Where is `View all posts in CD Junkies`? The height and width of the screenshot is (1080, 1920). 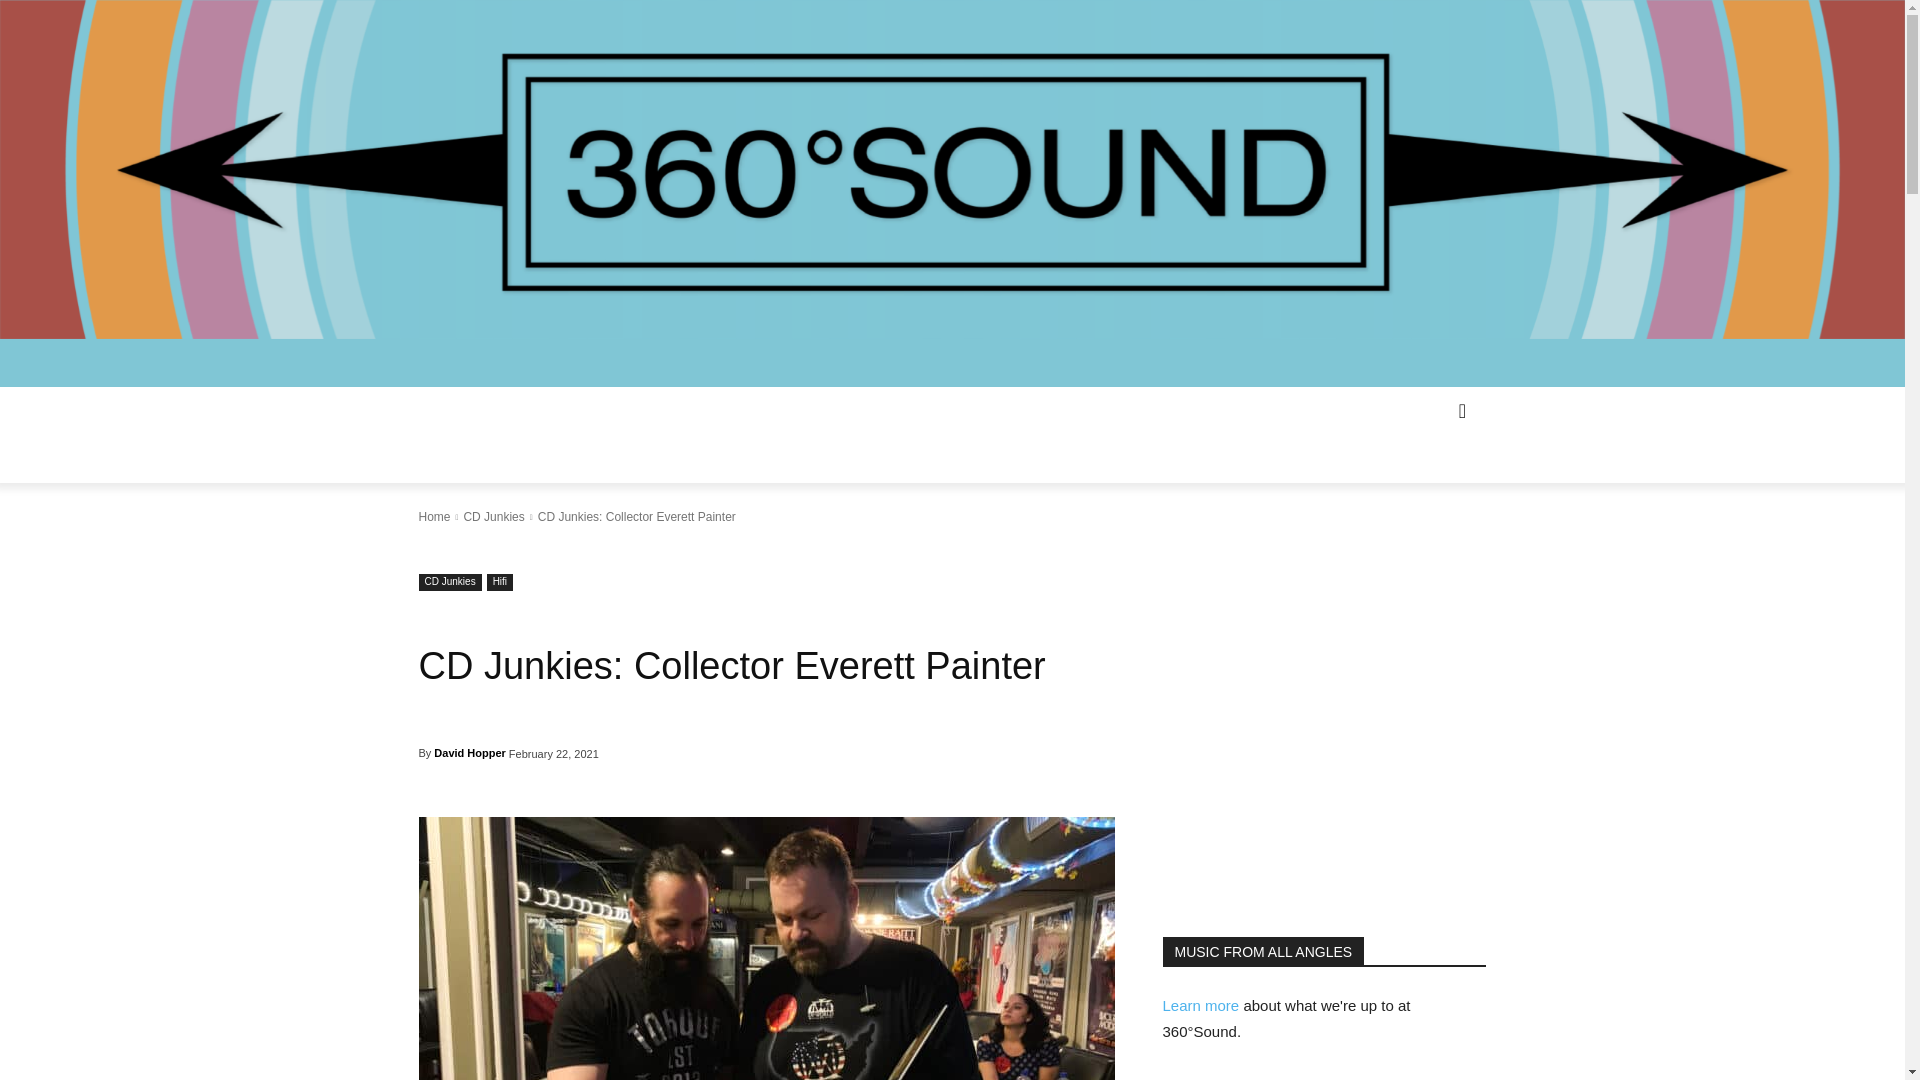
View all posts in CD Junkies is located at coordinates (493, 516).